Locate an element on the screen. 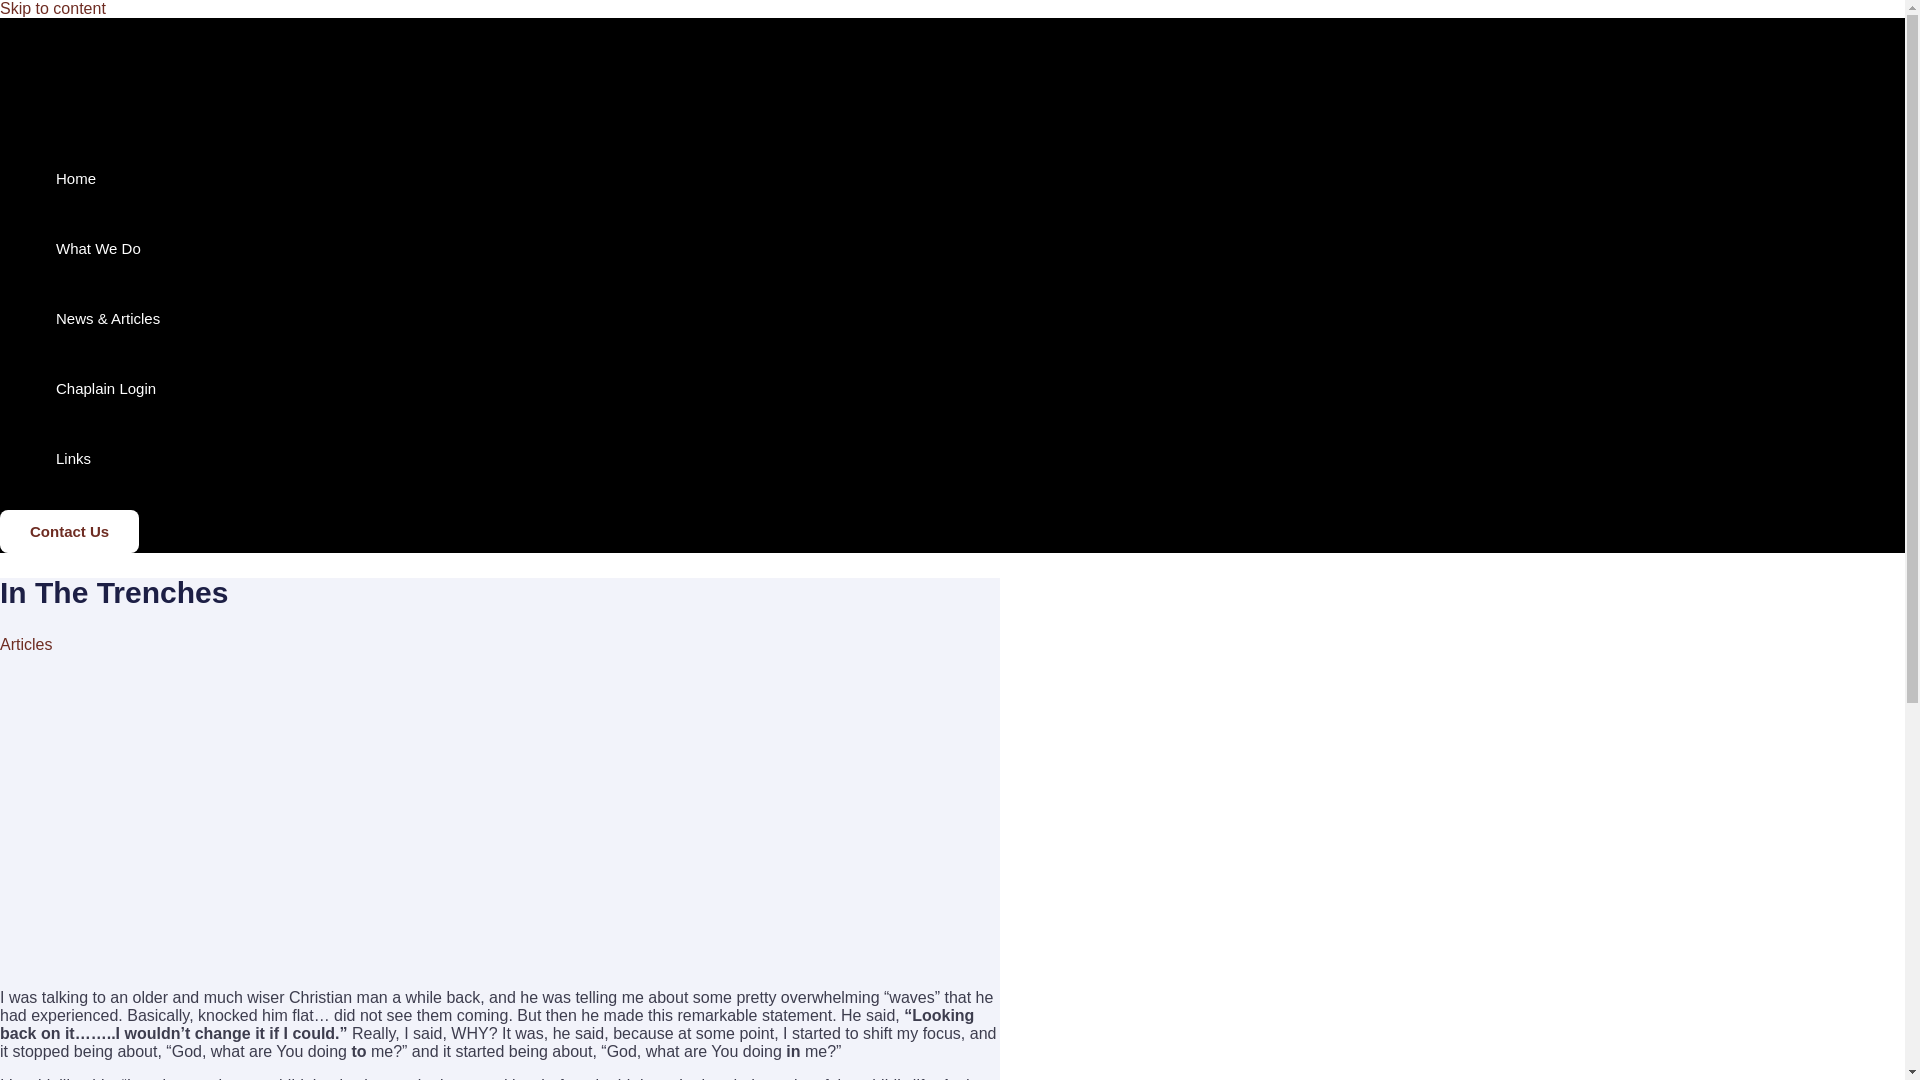 The width and height of the screenshot is (1920, 1080). Skip to content is located at coordinates (52, 8).